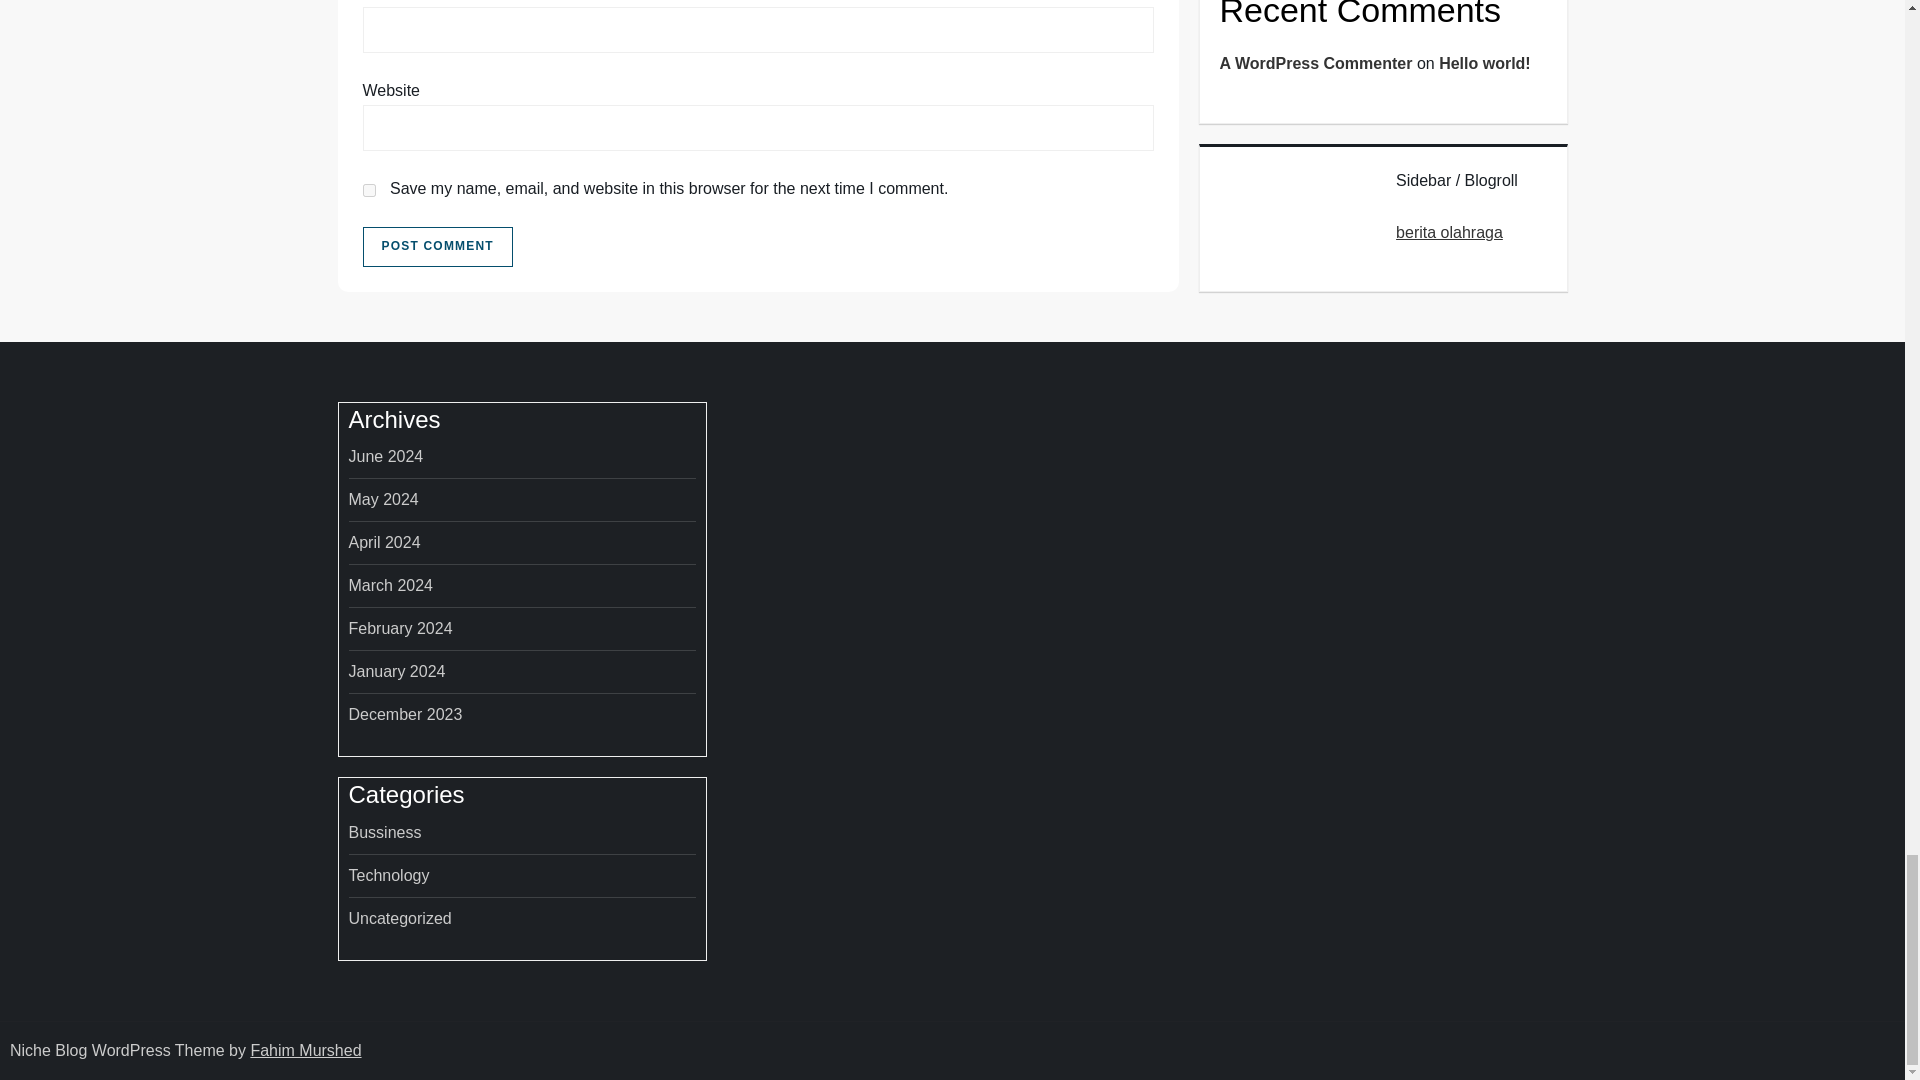  Describe the element at coordinates (390, 586) in the screenshot. I see `March 2024` at that location.